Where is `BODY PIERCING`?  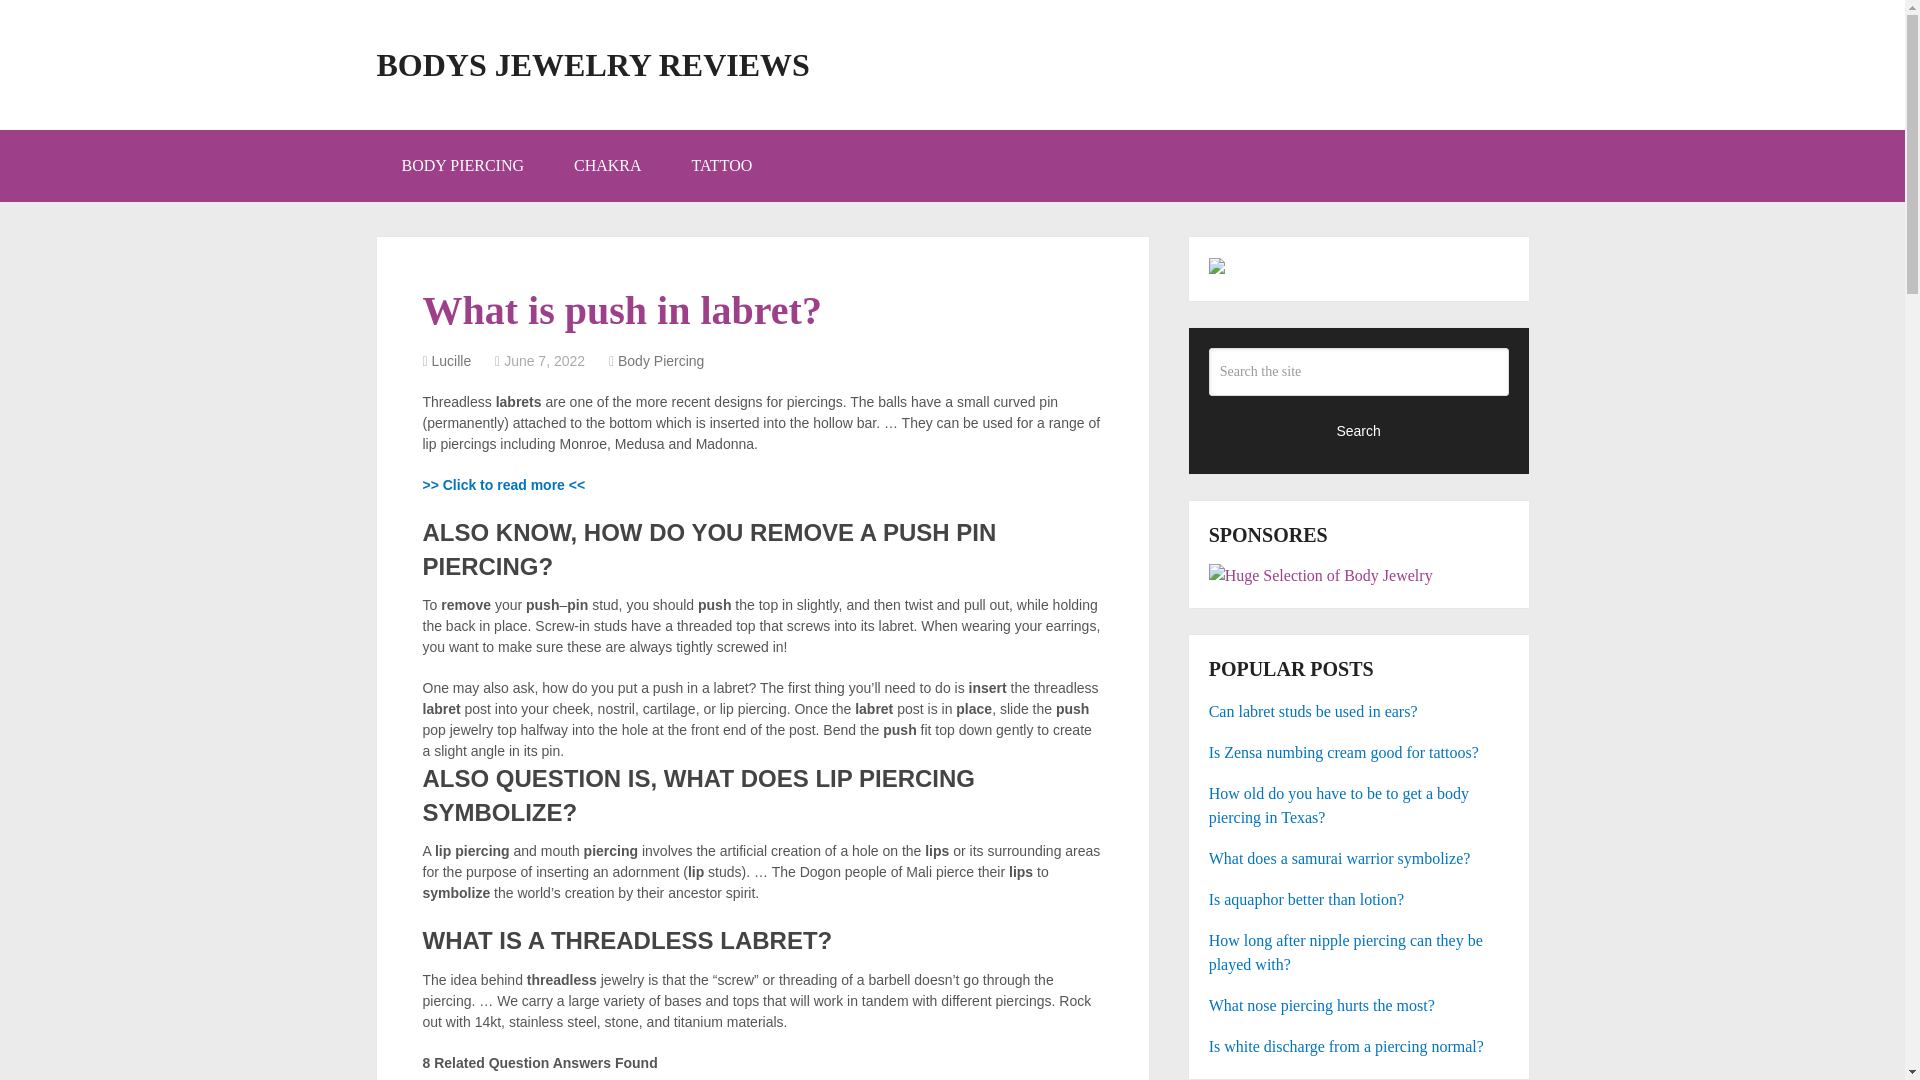
BODY PIERCING is located at coordinates (462, 165).